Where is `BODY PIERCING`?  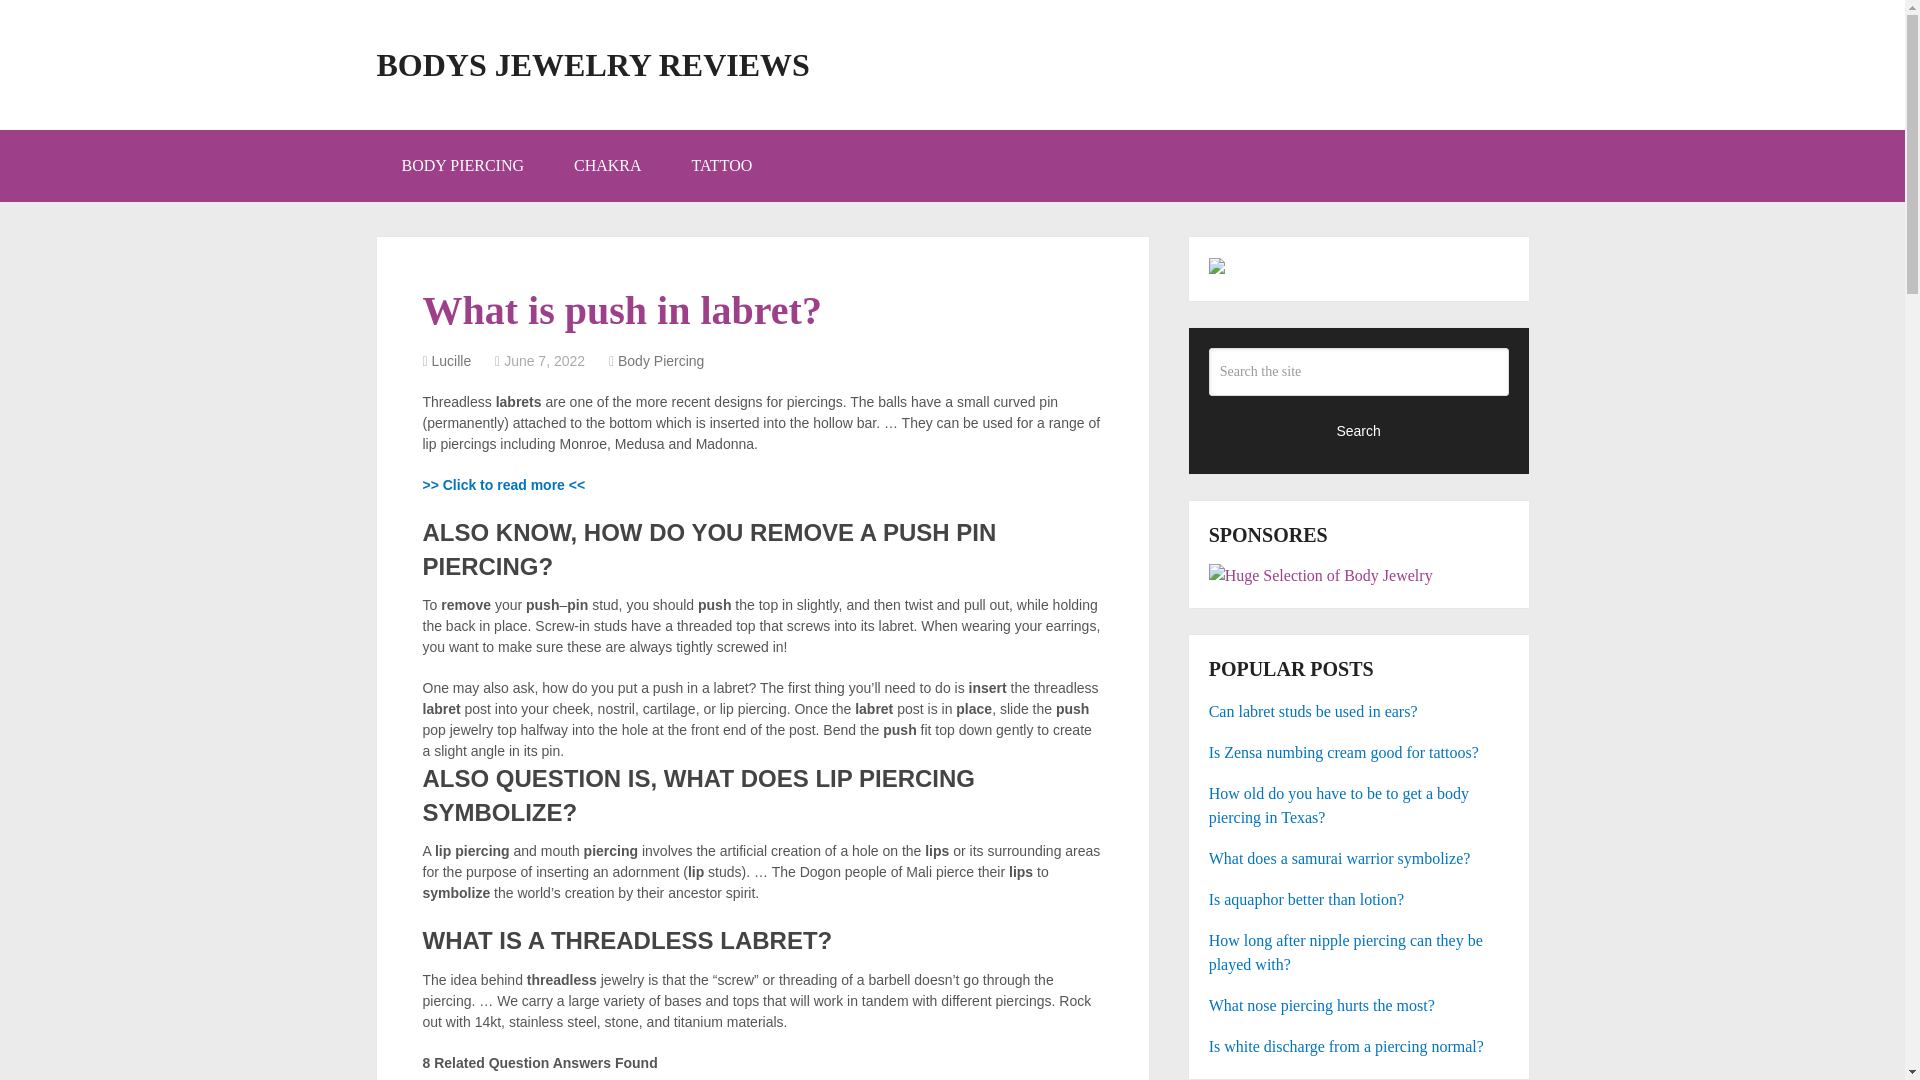
BODY PIERCING is located at coordinates (462, 165).